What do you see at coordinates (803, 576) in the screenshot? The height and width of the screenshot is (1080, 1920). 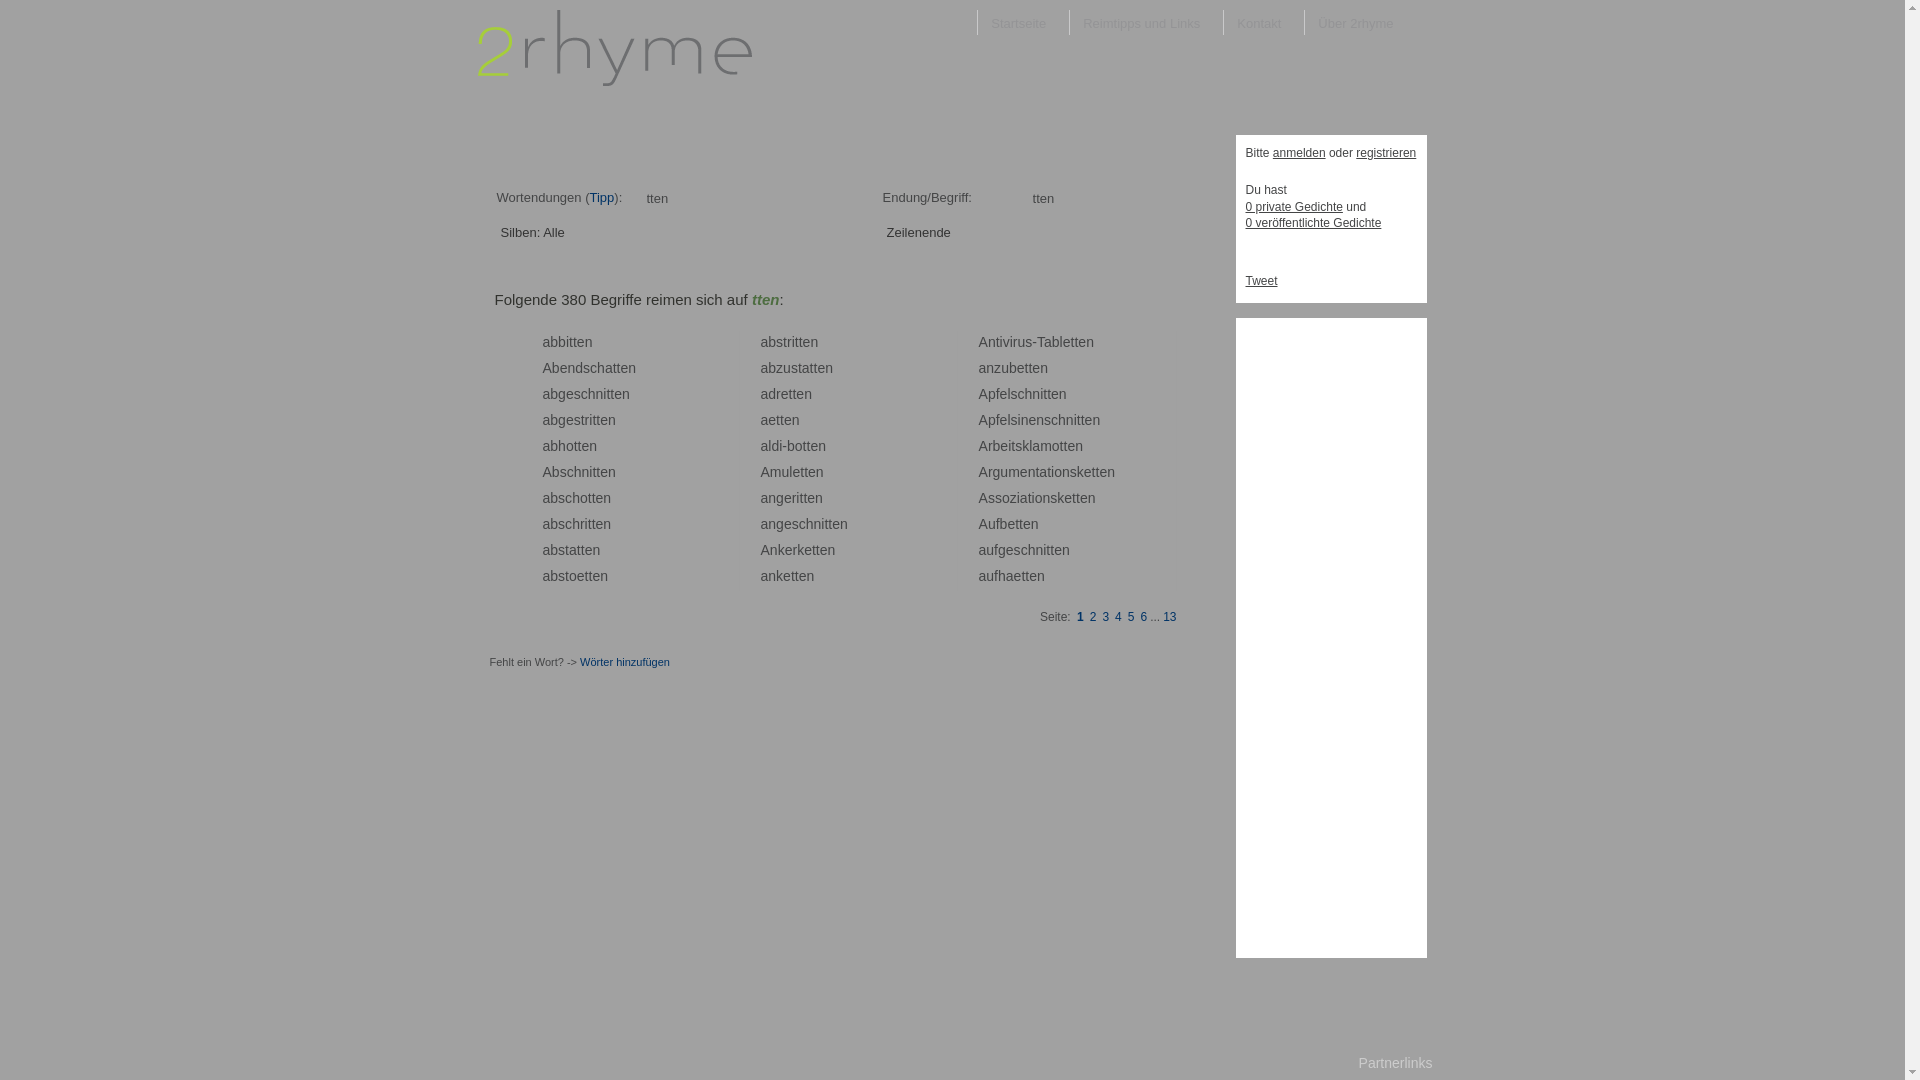 I see `e` at bounding box center [803, 576].